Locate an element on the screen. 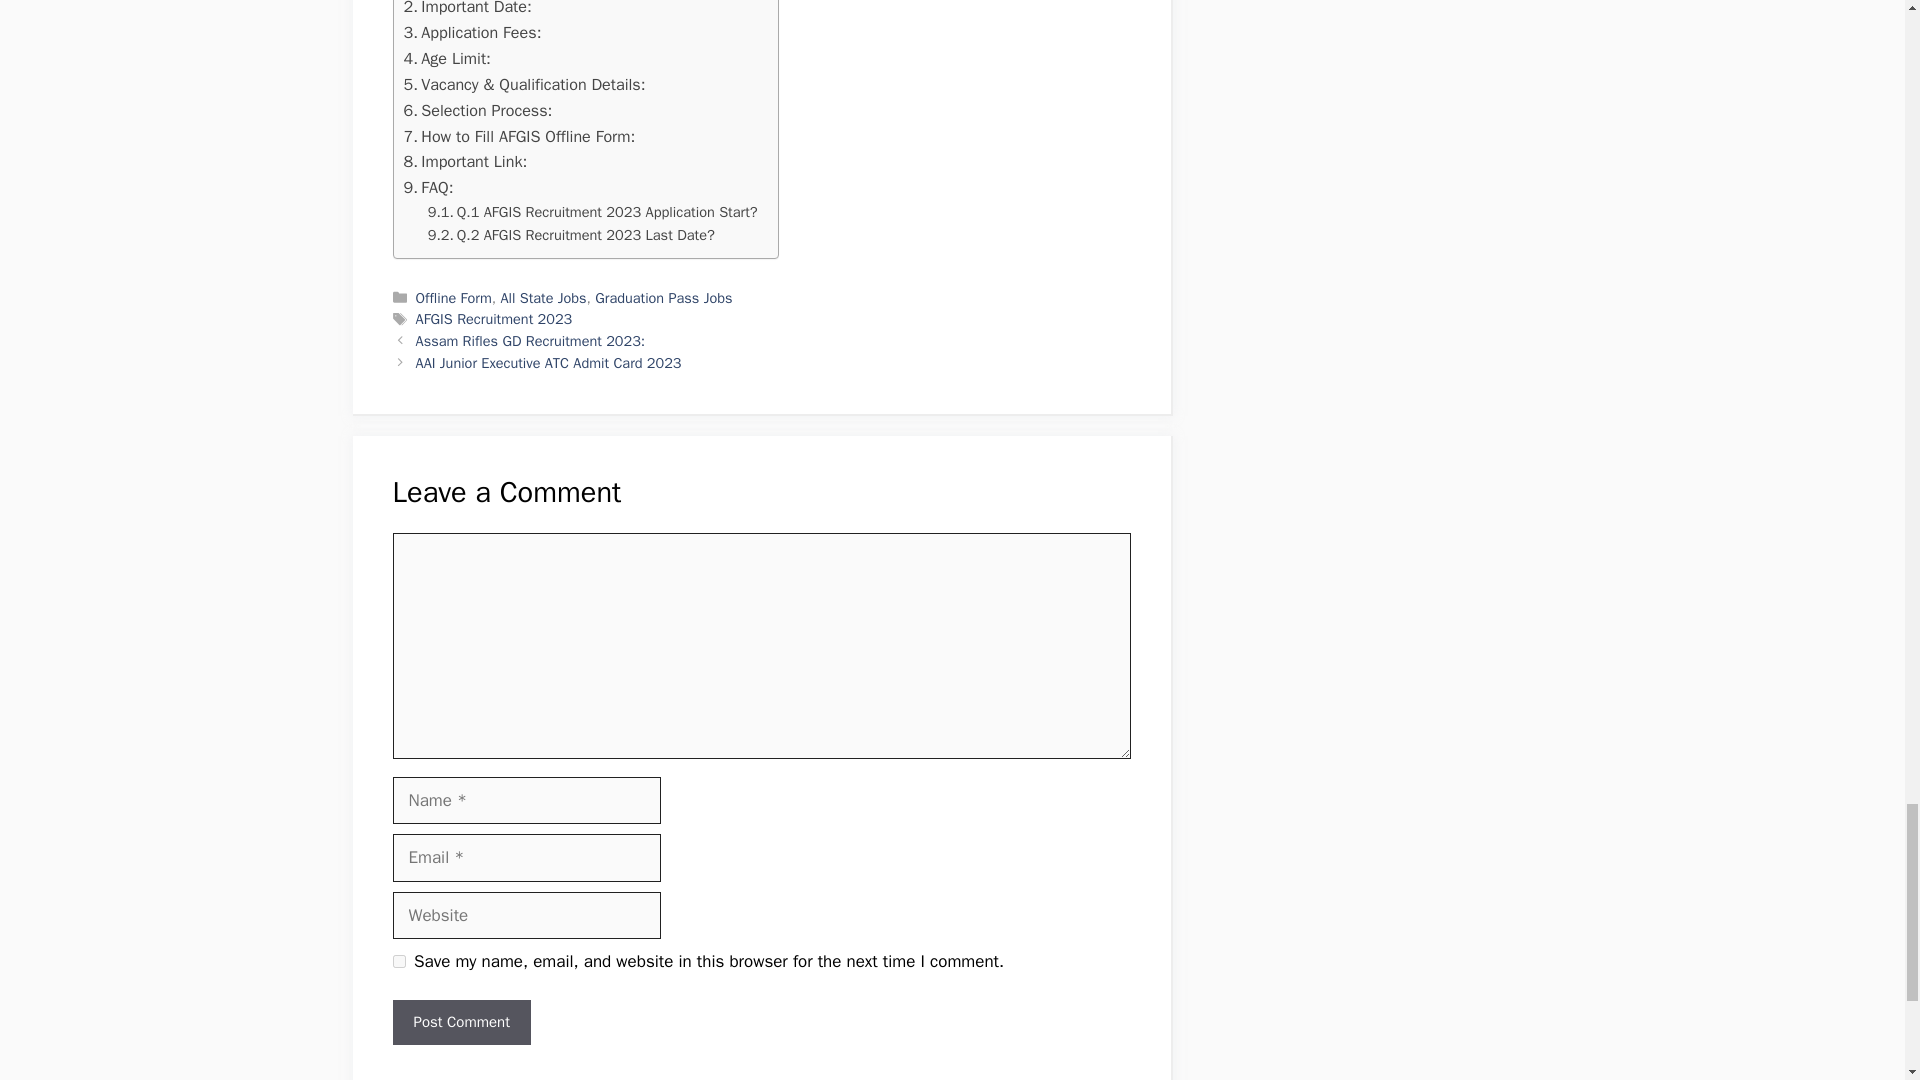  Q.2 AFGIS Recruitment 2023 Last Date? is located at coordinates (571, 235).